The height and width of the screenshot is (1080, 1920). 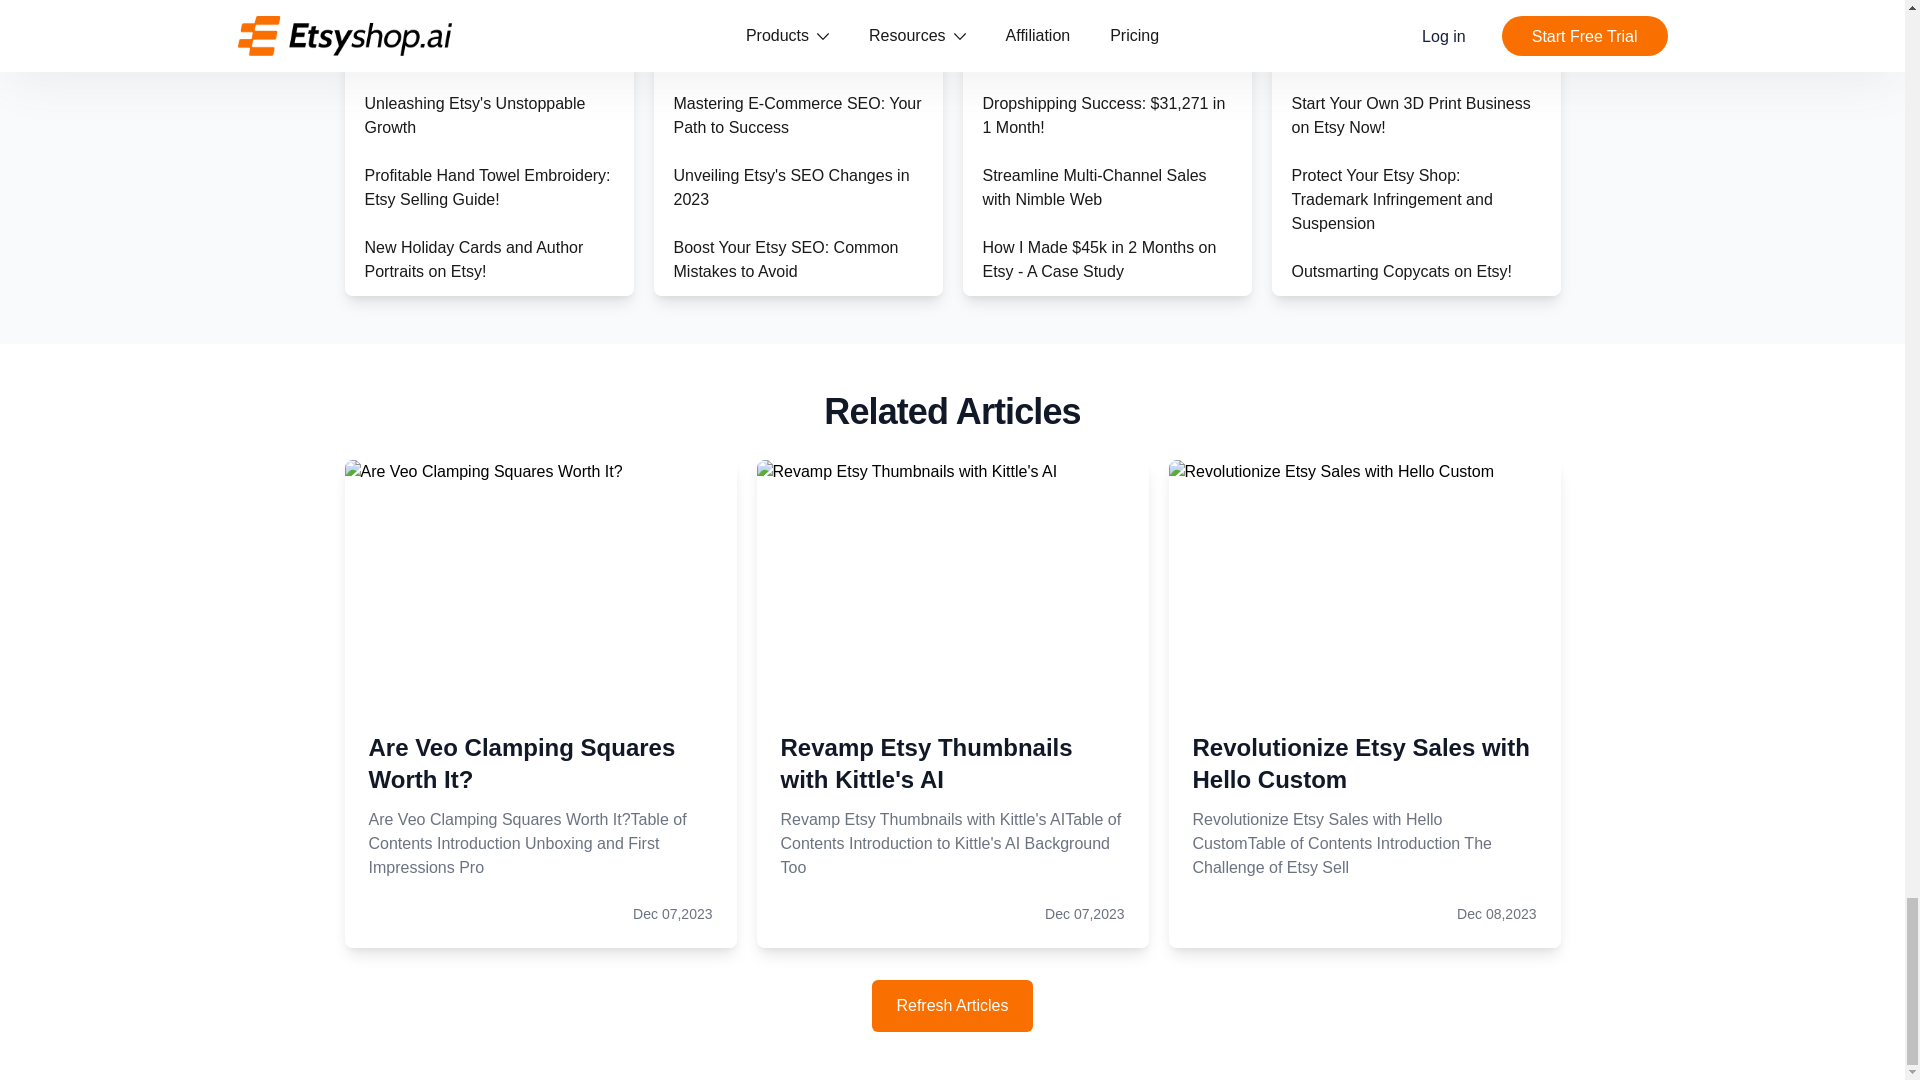 What do you see at coordinates (462, 474) in the screenshot?
I see `Unbridled Etsy Battles: KingCobraJFS vs the World` at bounding box center [462, 474].